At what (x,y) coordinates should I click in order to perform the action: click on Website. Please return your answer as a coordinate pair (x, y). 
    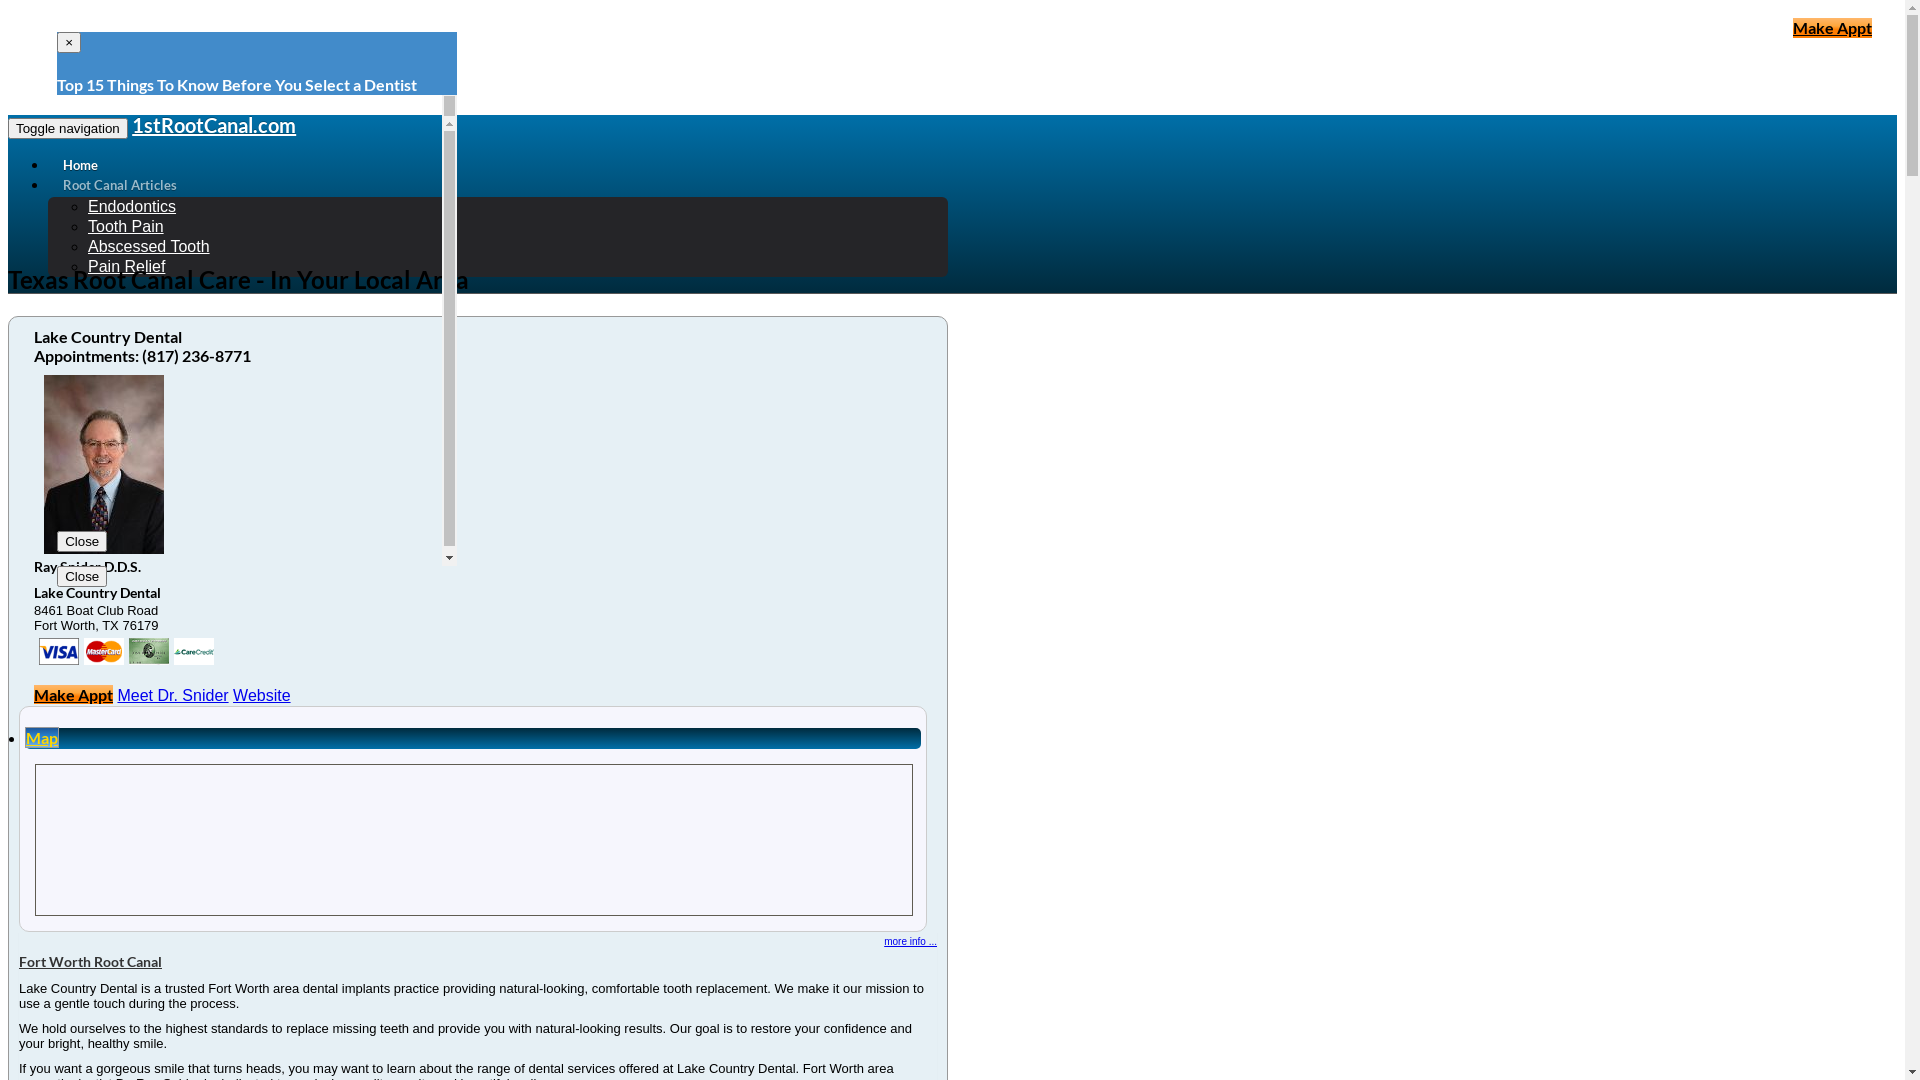
    Looking at the image, I should click on (262, 696).